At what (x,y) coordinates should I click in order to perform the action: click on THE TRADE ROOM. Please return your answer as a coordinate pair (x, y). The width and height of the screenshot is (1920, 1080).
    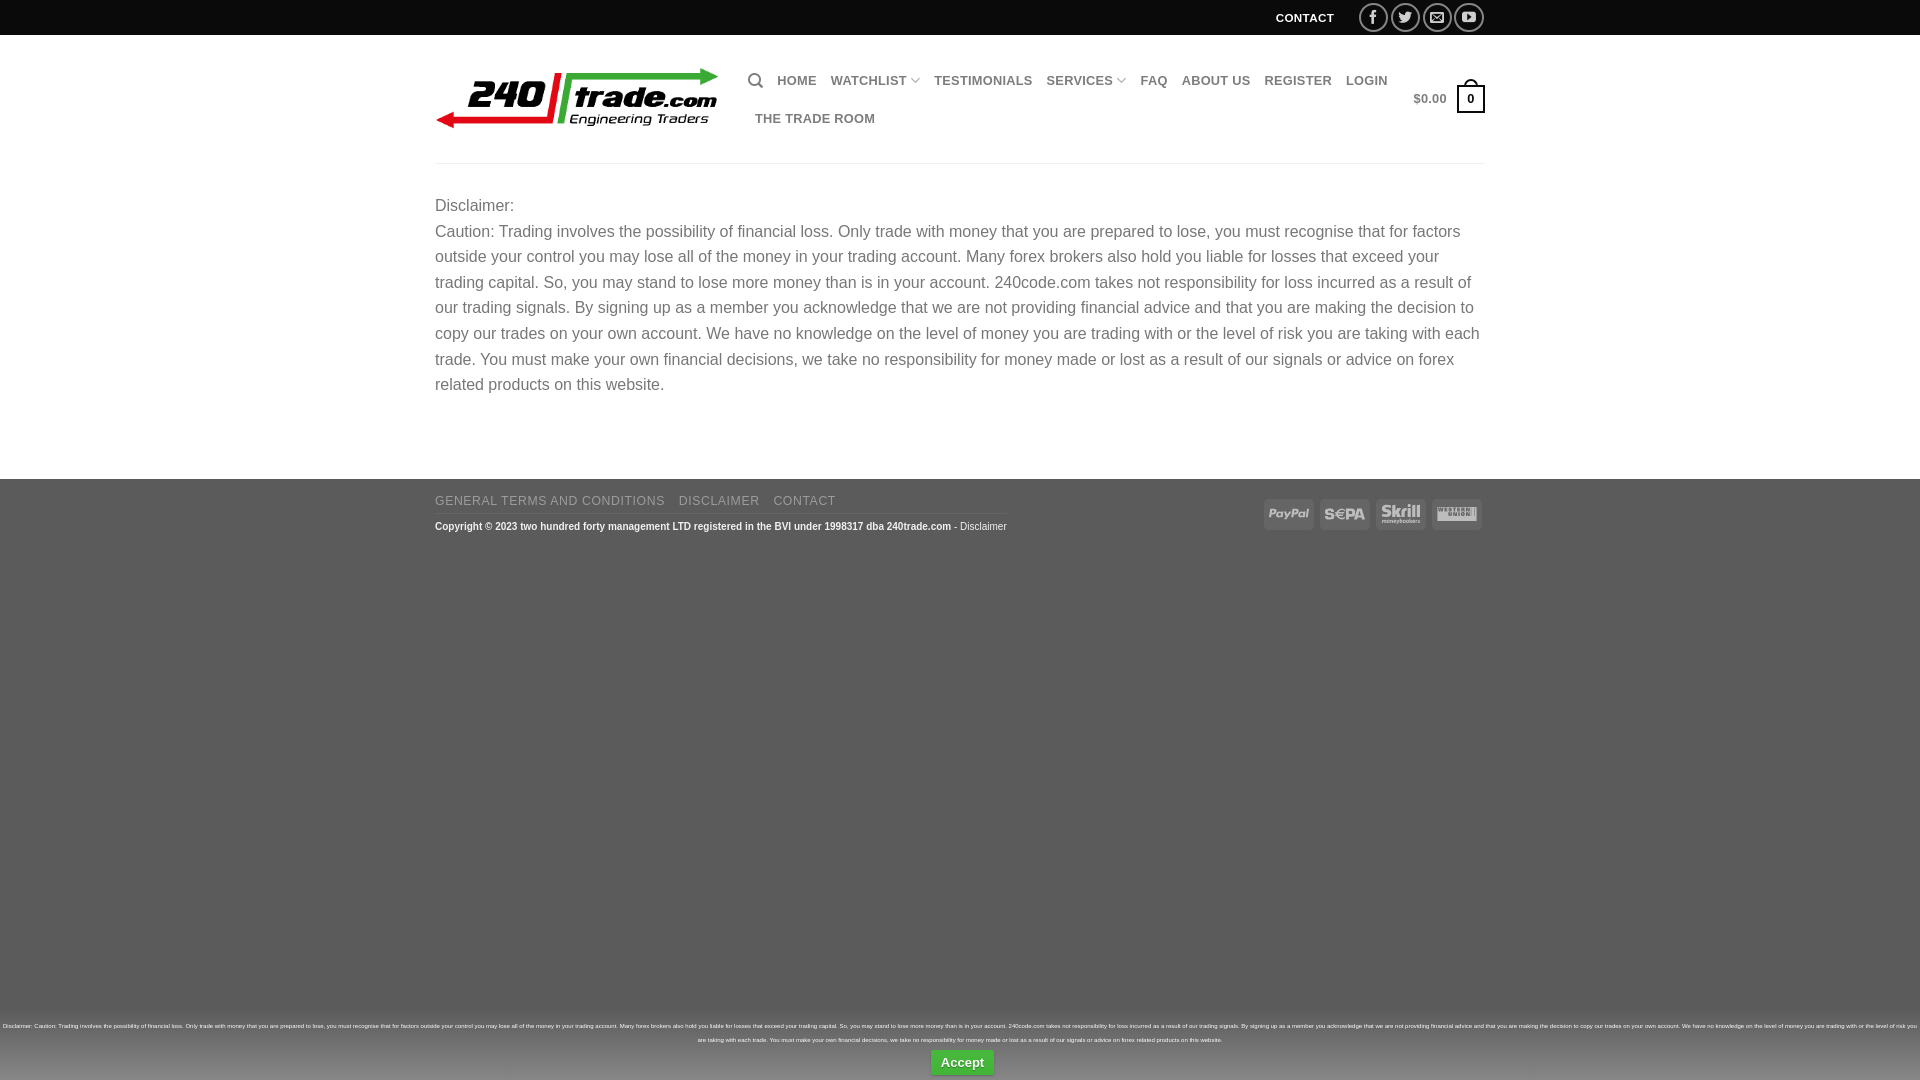
    Looking at the image, I should click on (815, 119).